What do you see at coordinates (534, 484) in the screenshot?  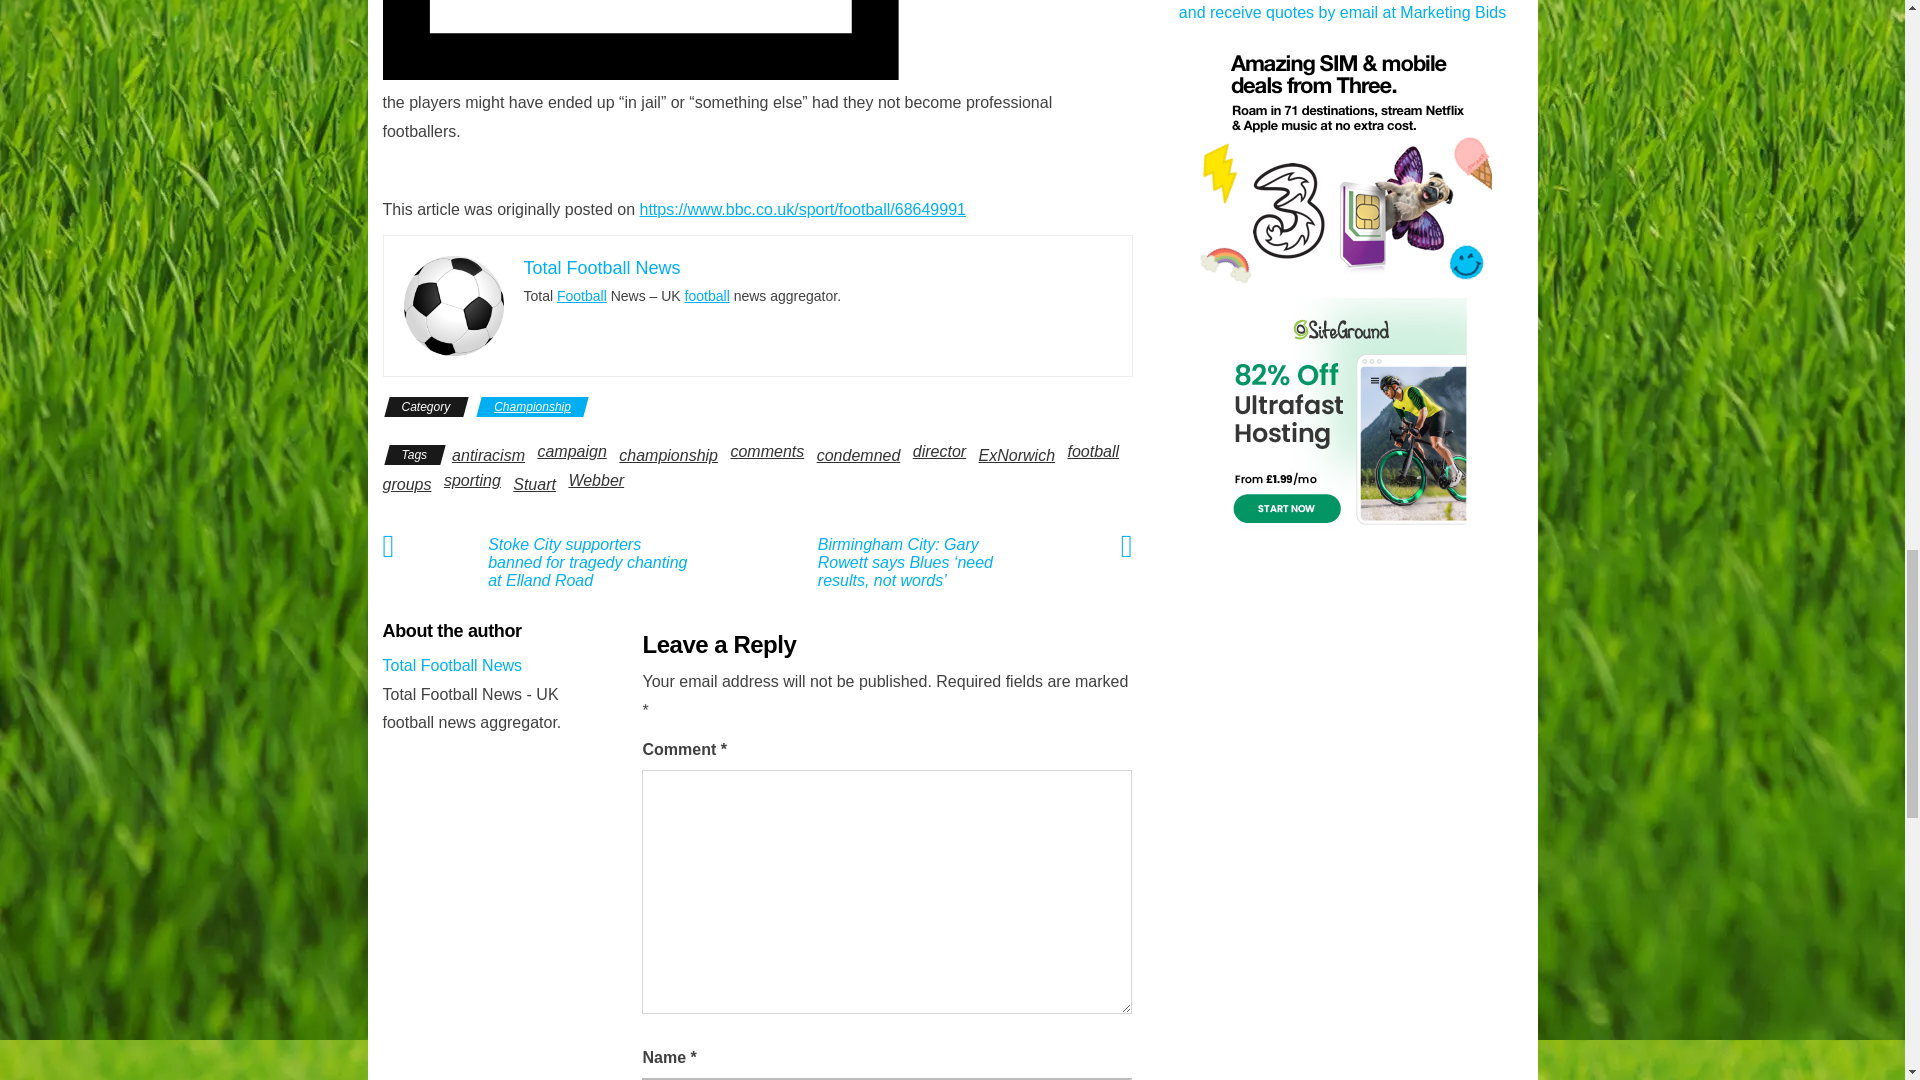 I see `Stuart` at bounding box center [534, 484].